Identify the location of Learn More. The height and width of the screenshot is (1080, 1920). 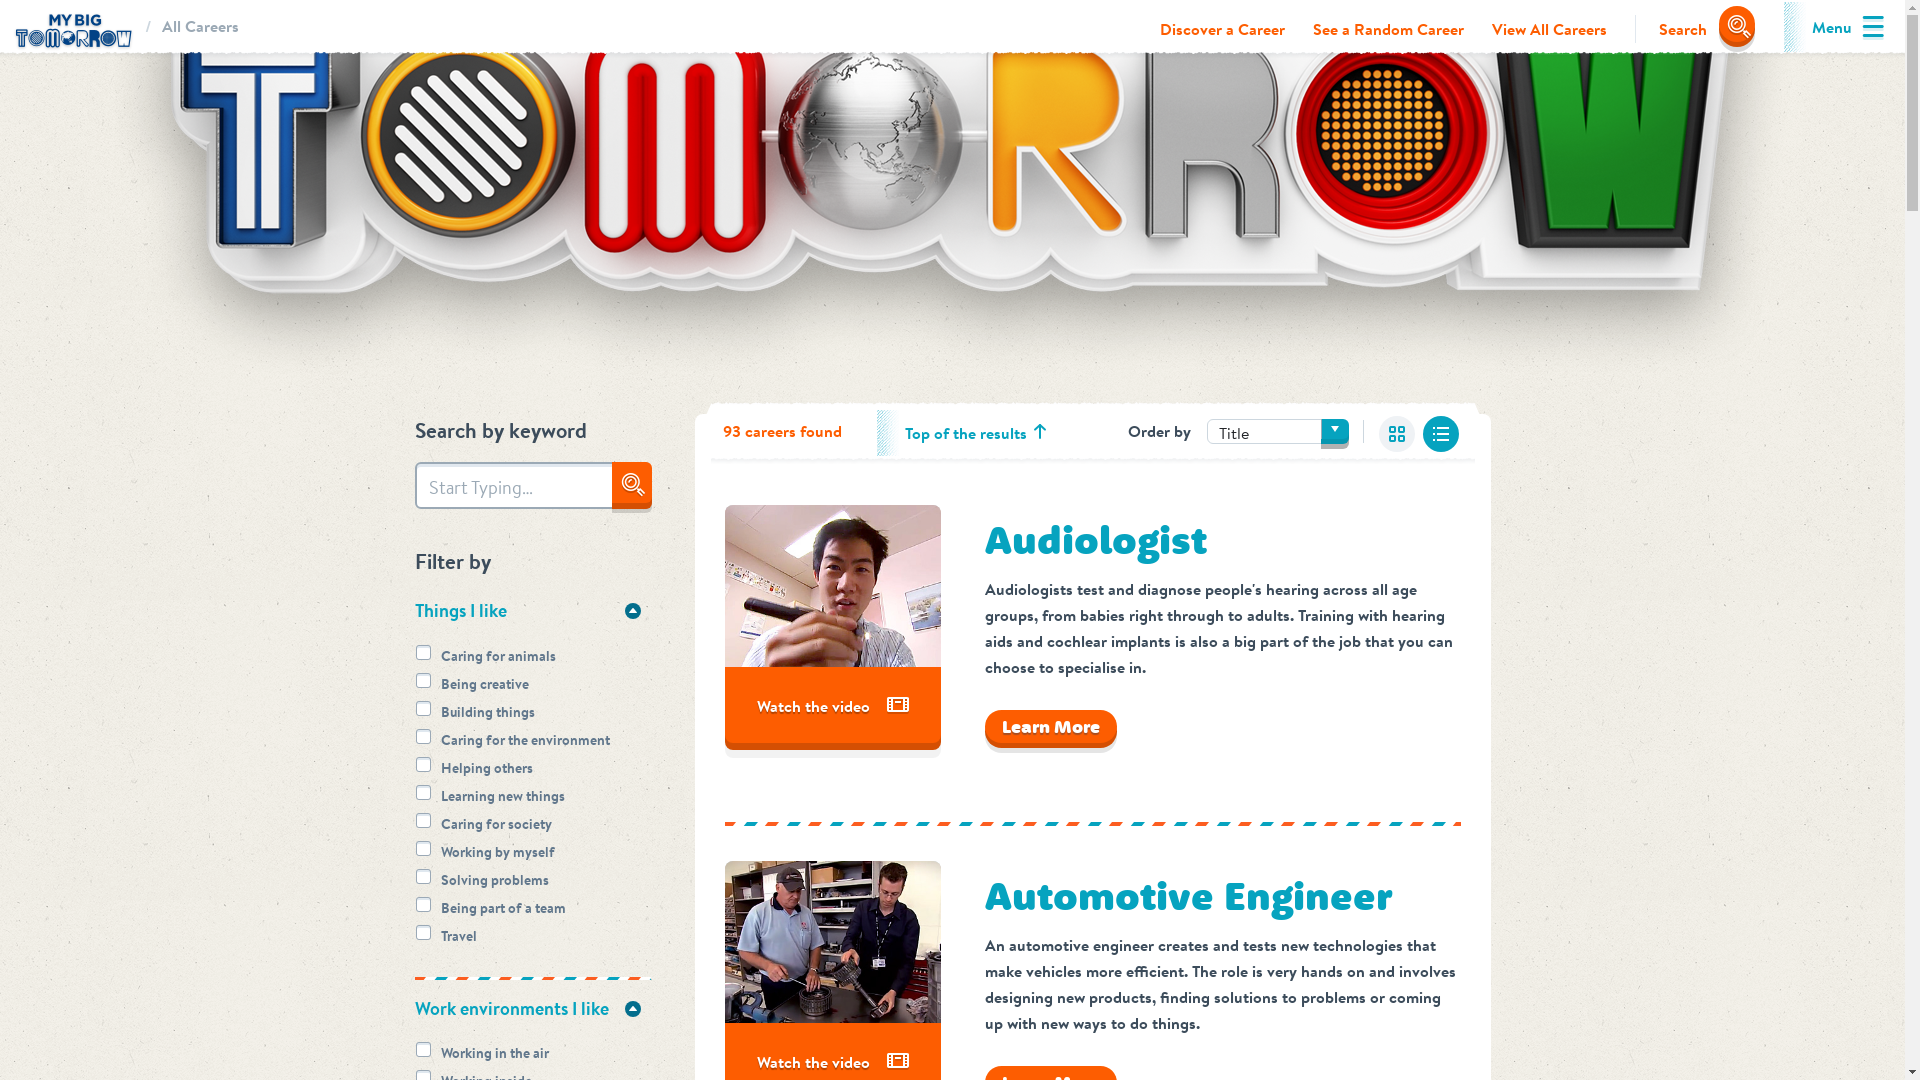
(1050, 726).